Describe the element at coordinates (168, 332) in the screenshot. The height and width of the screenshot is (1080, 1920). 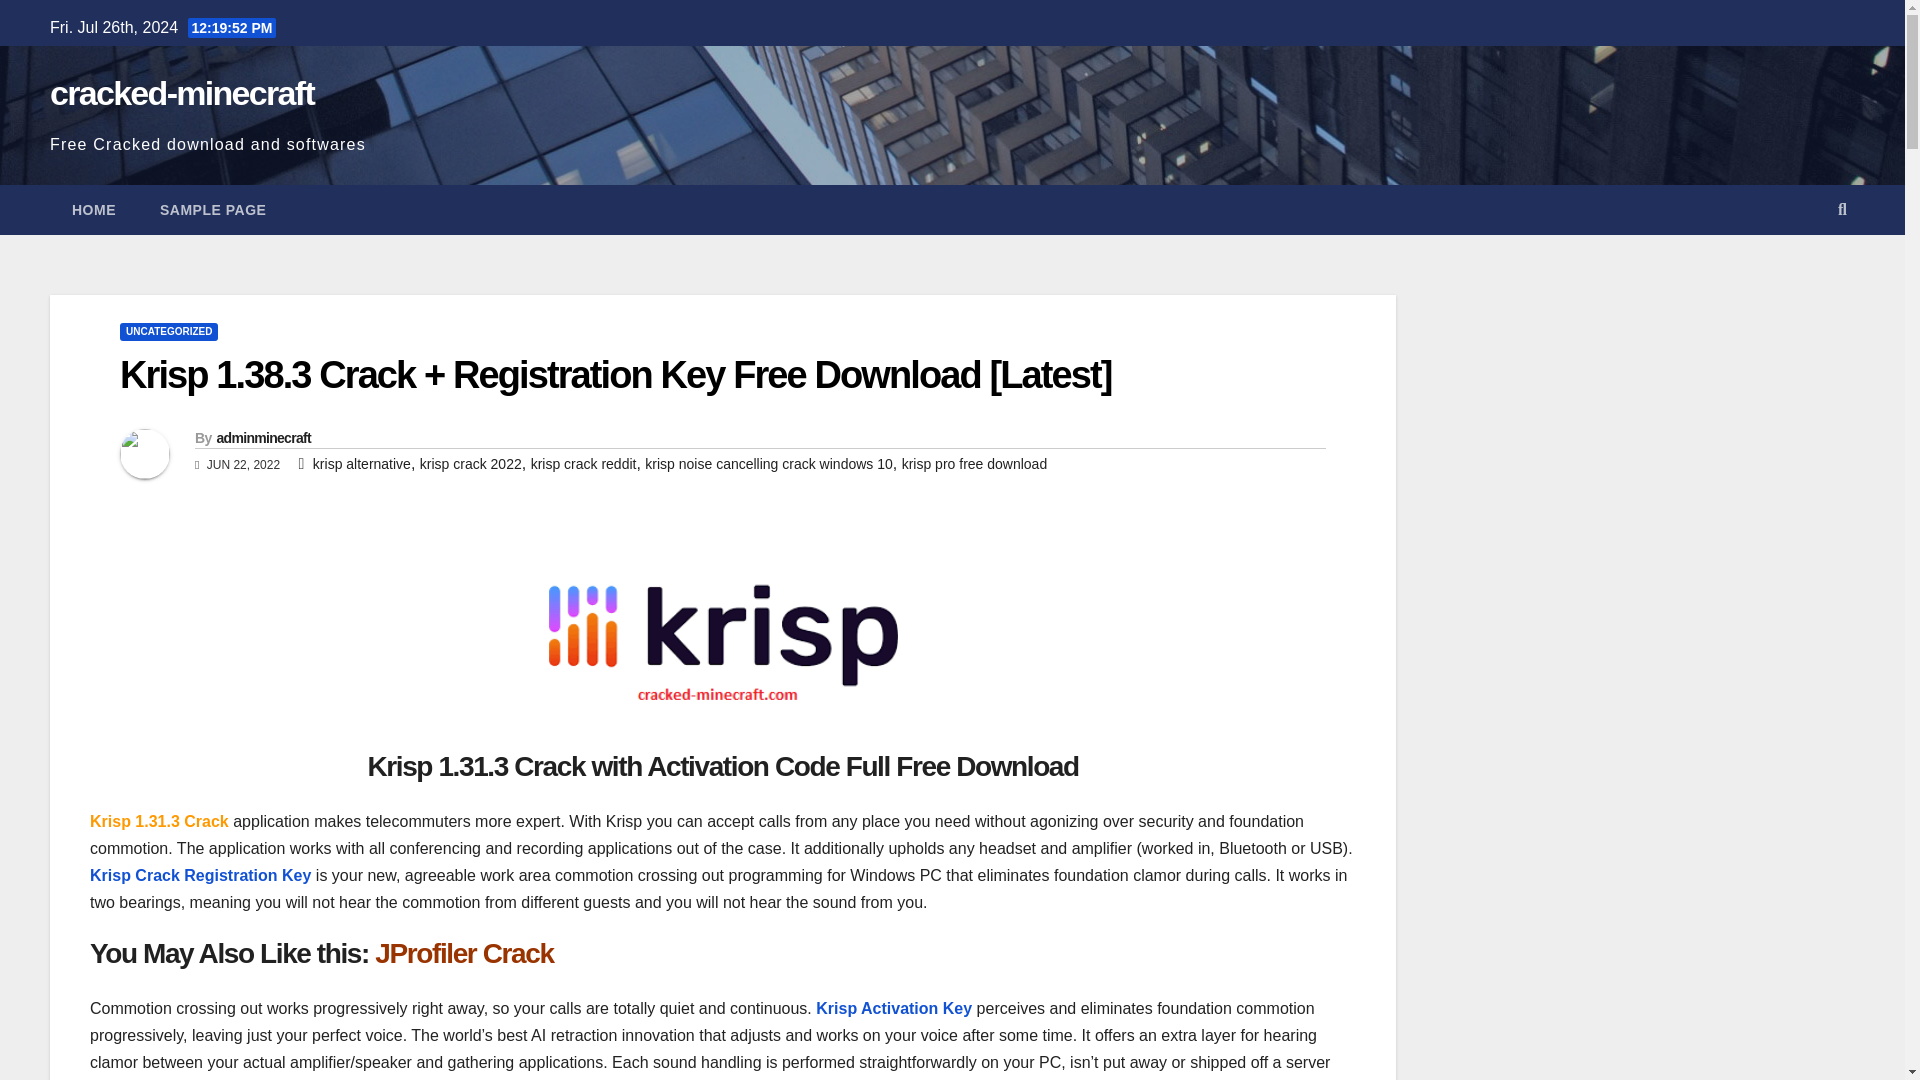
I see `UNCATEGORIZED` at that location.